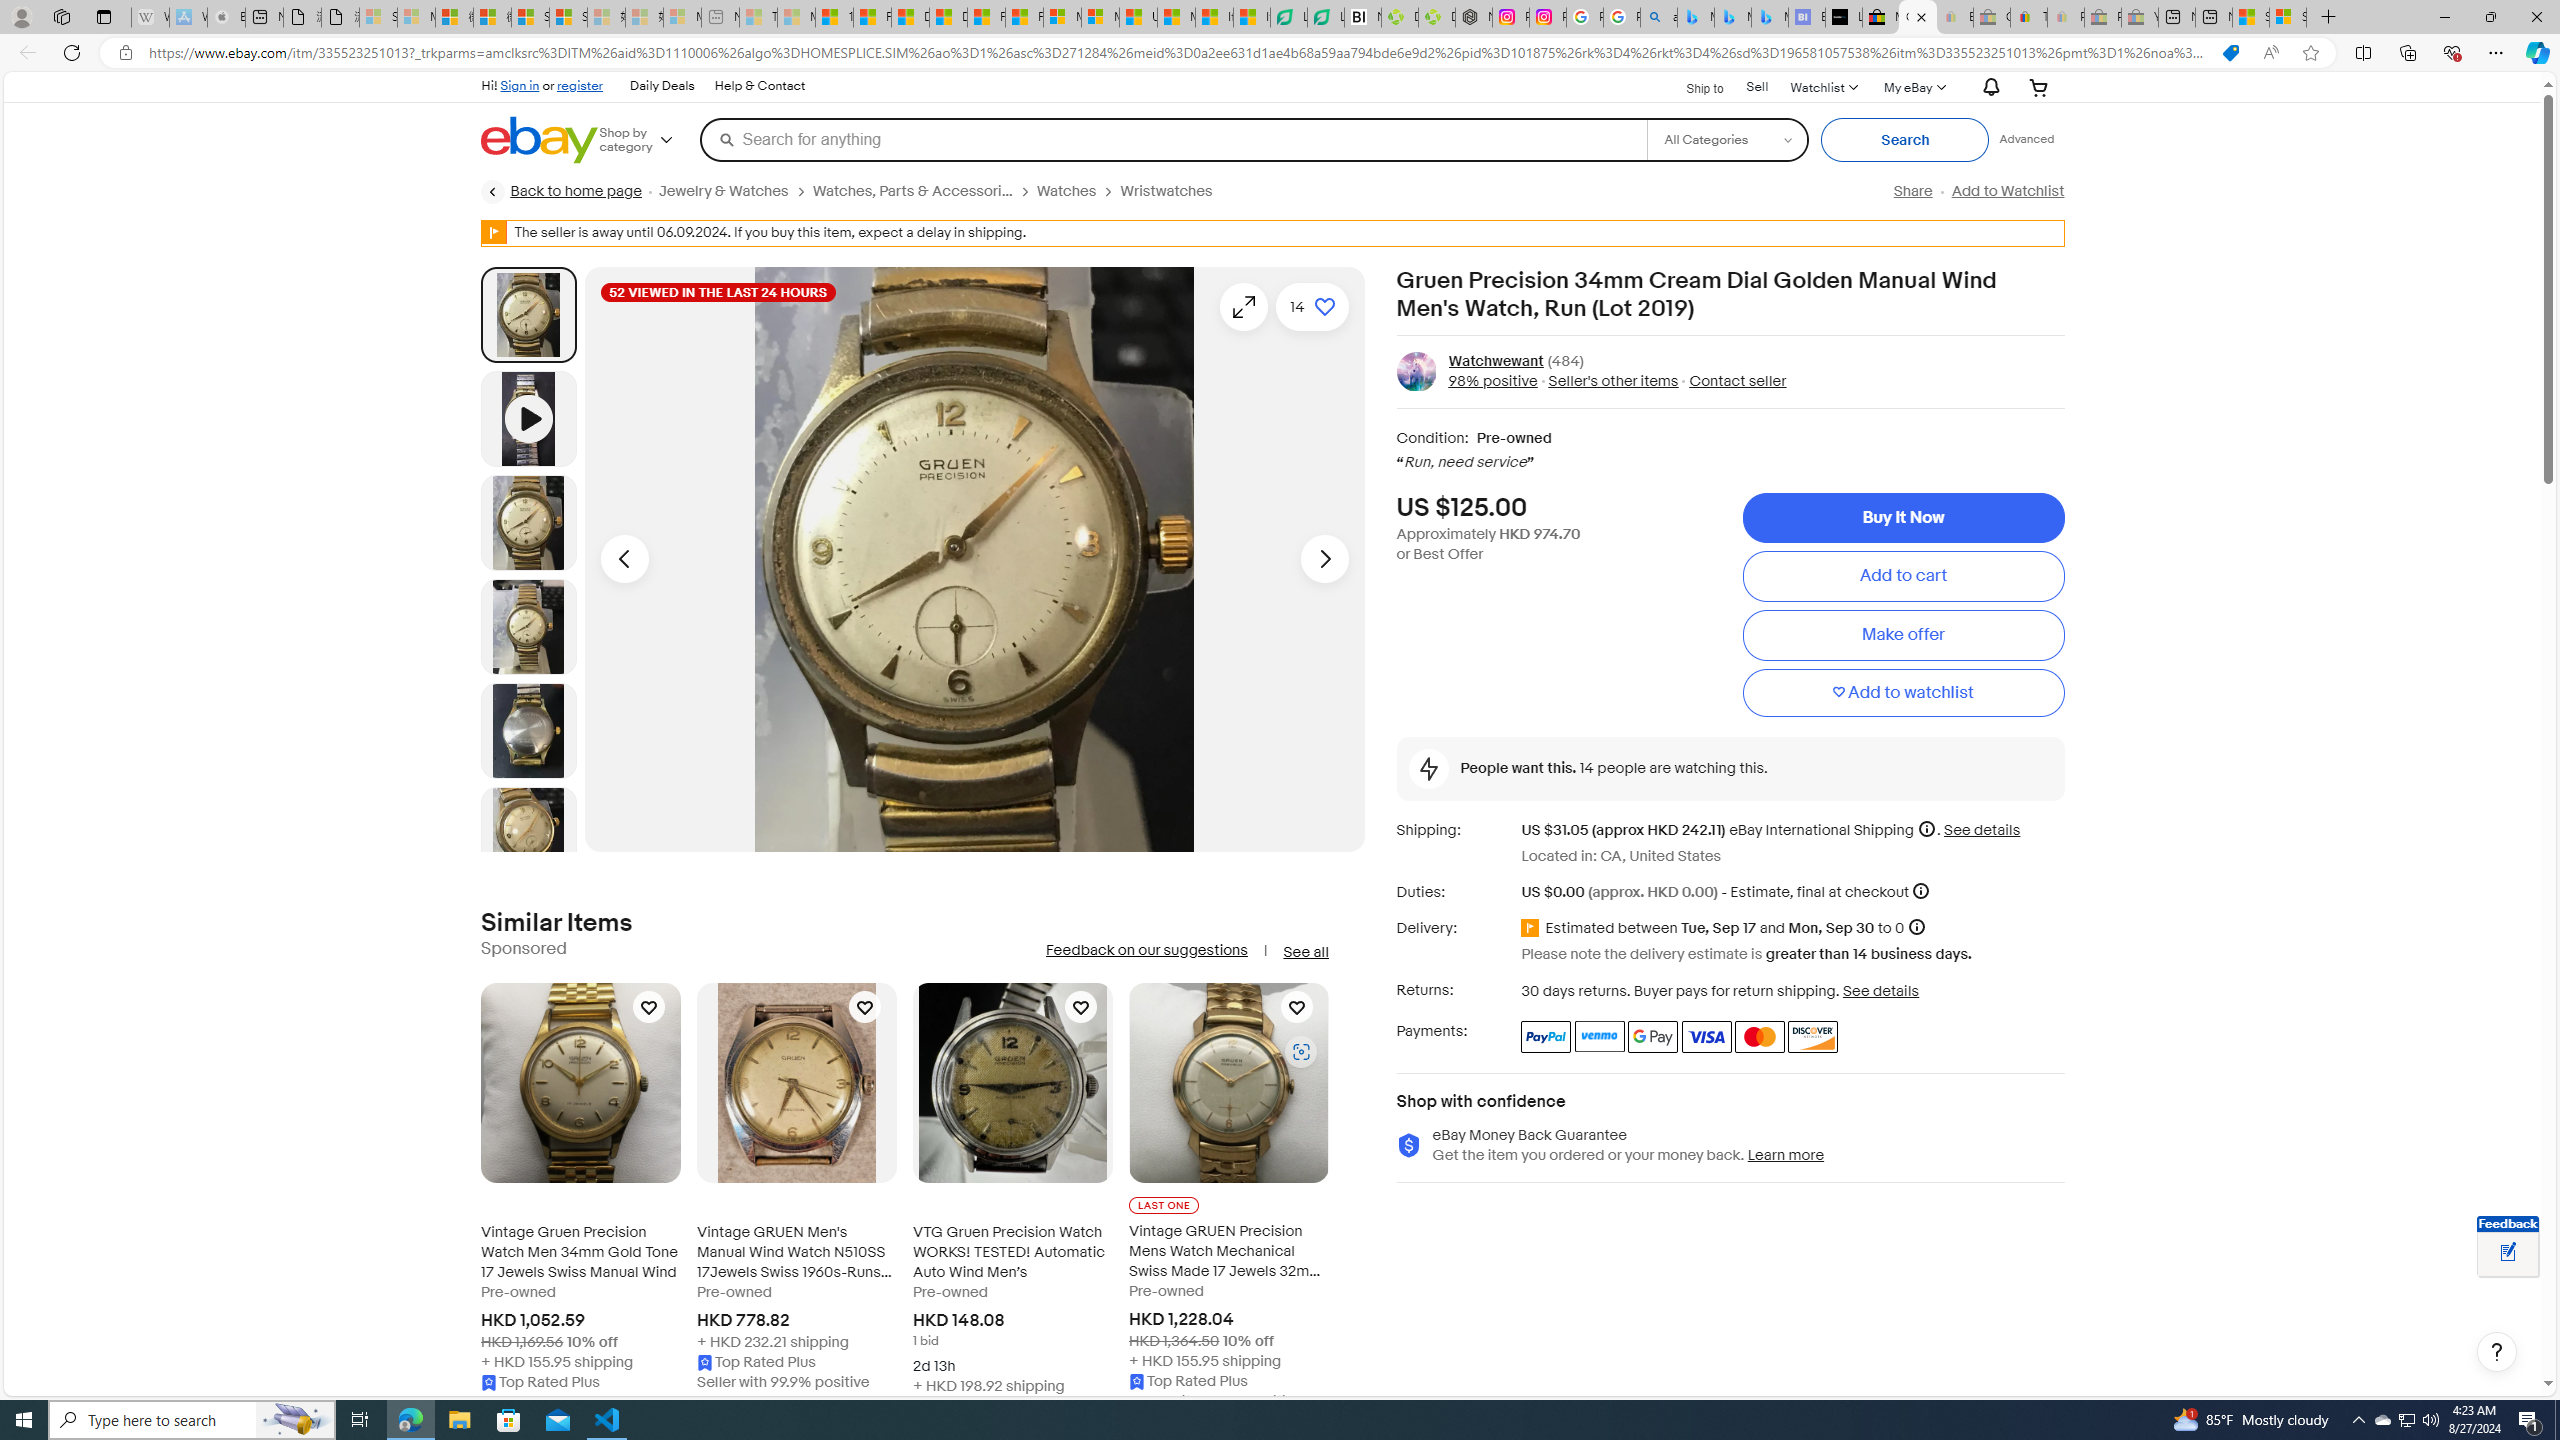 Image resolution: width=2560 pixels, height=1440 pixels. What do you see at coordinates (528, 626) in the screenshot?
I see `Picture 3 of 13` at bounding box center [528, 626].